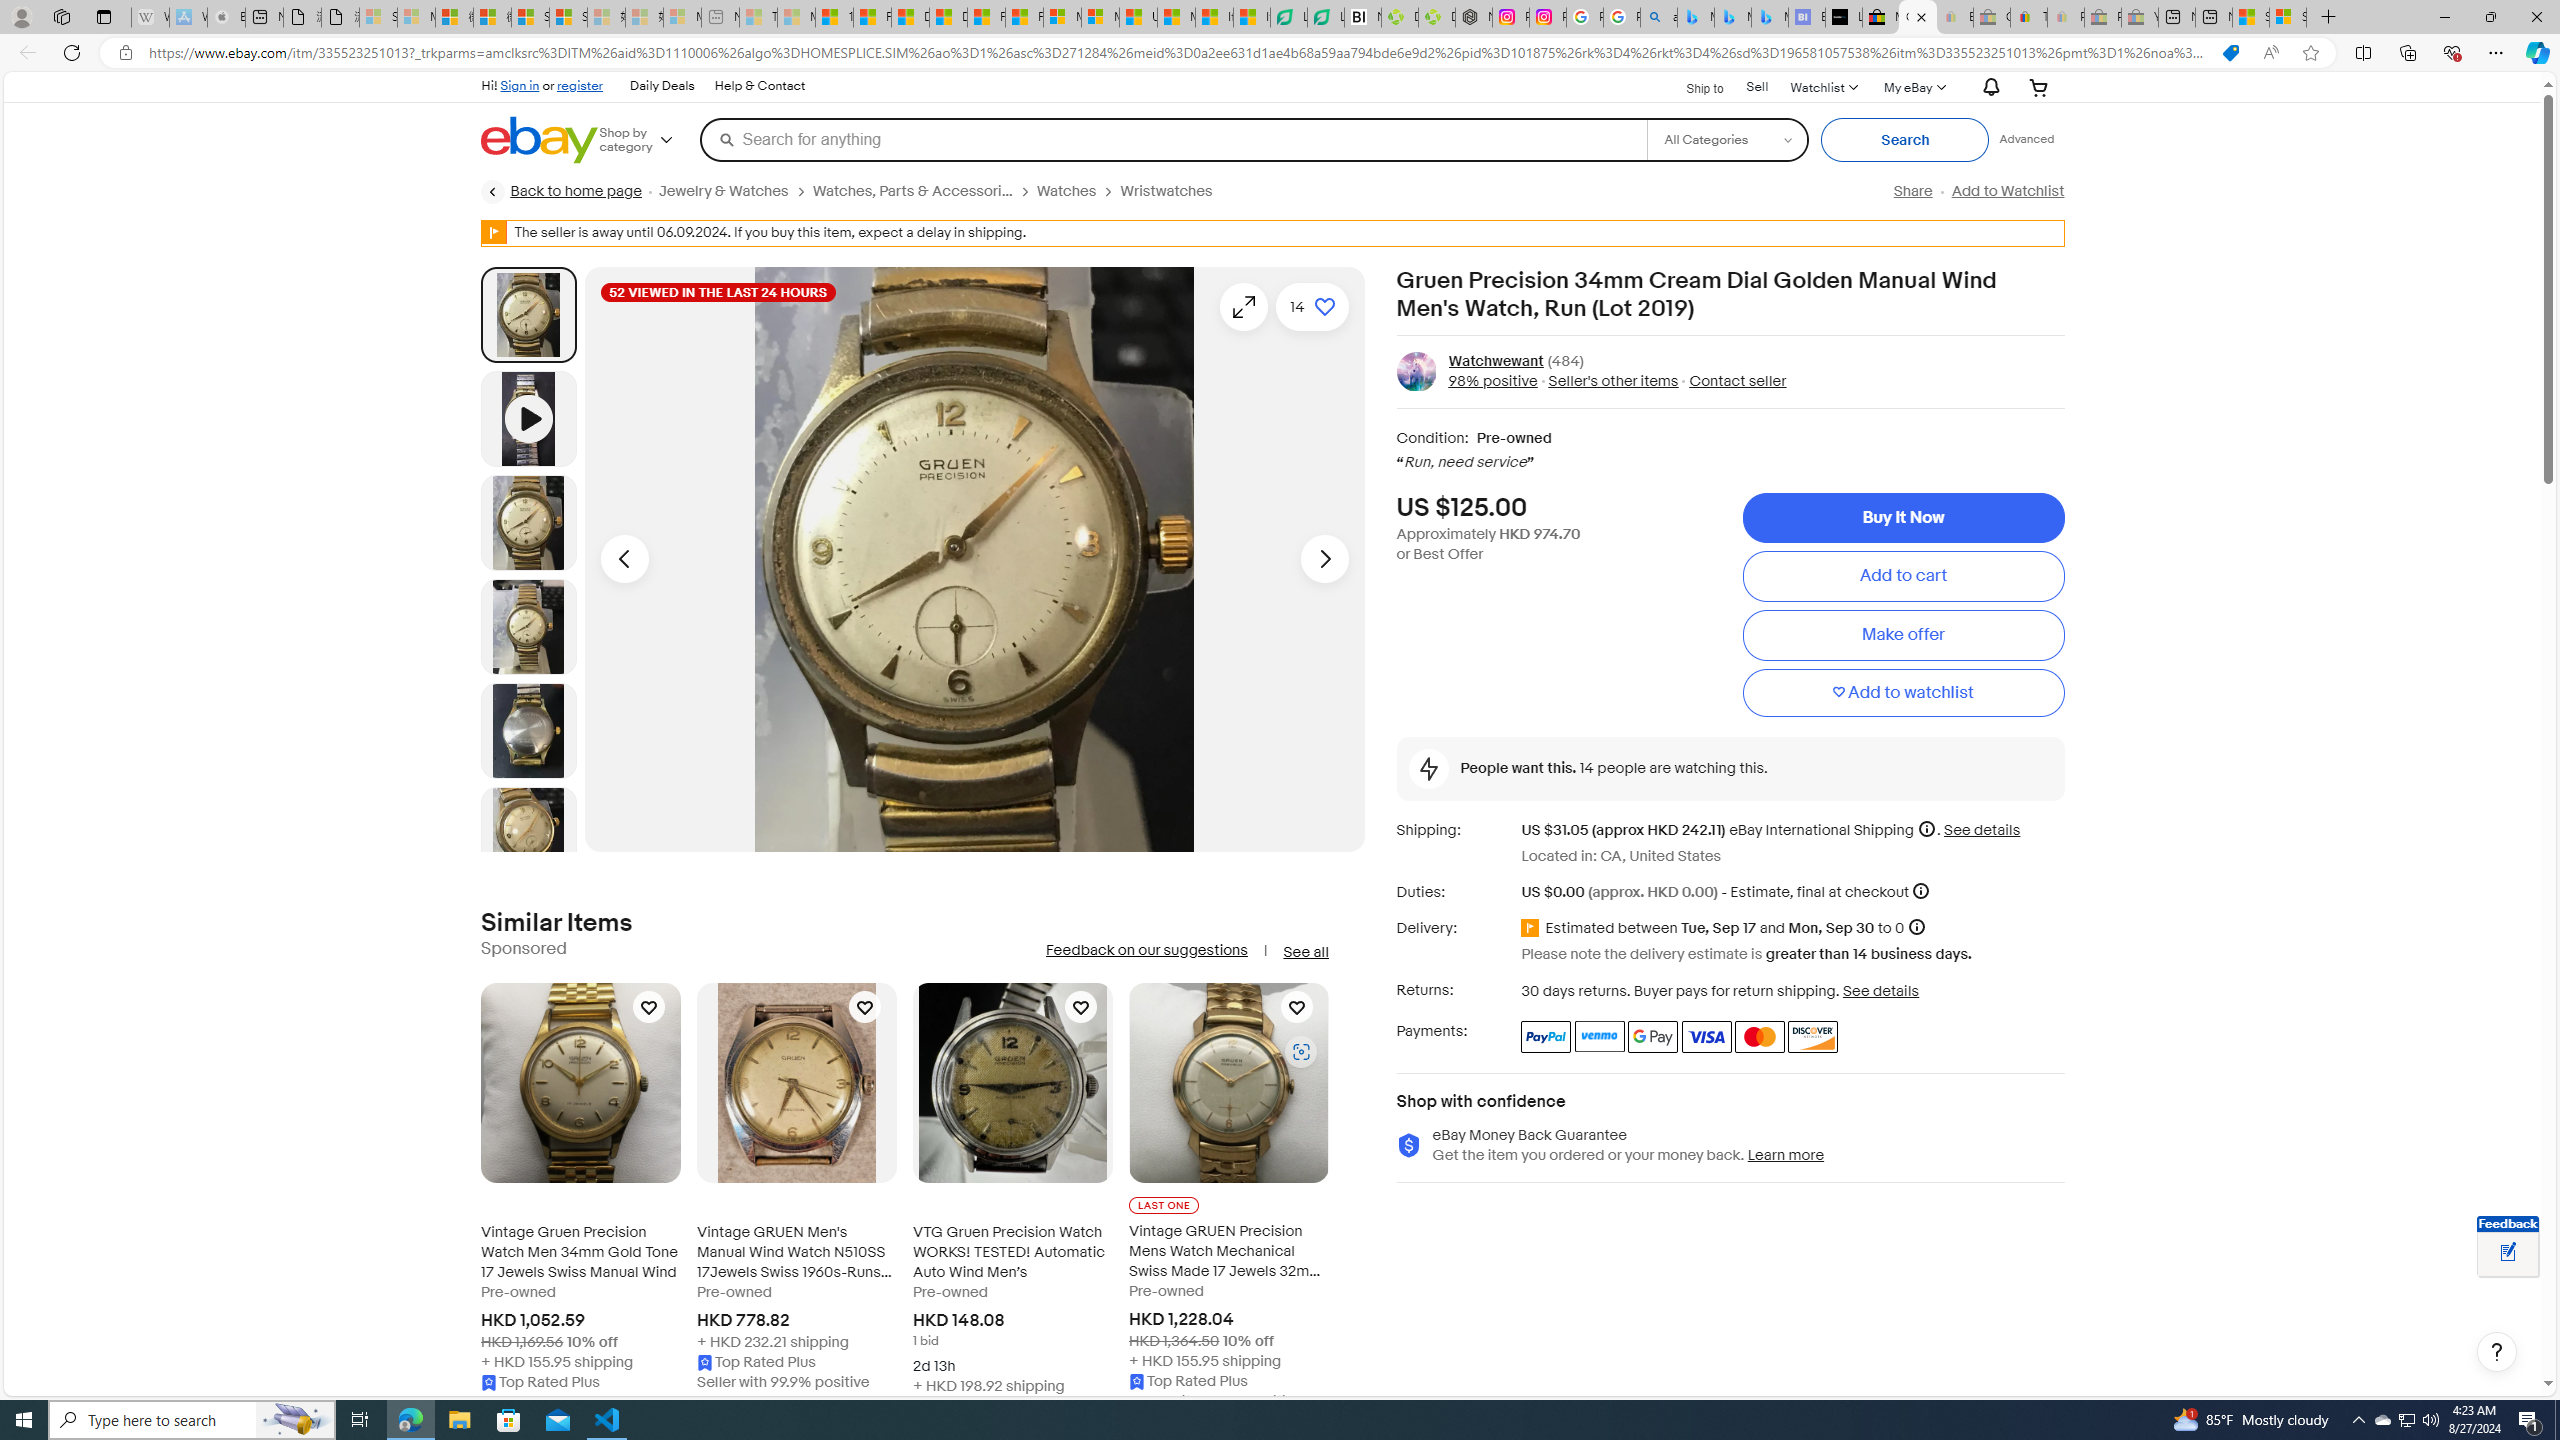 Image resolution: width=2560 pixels, height=1440 pixels. What do you see at coordinates (528, 626) in the screenshot?
I see `Picture 3 of 13` at bounding box center [528, 626].